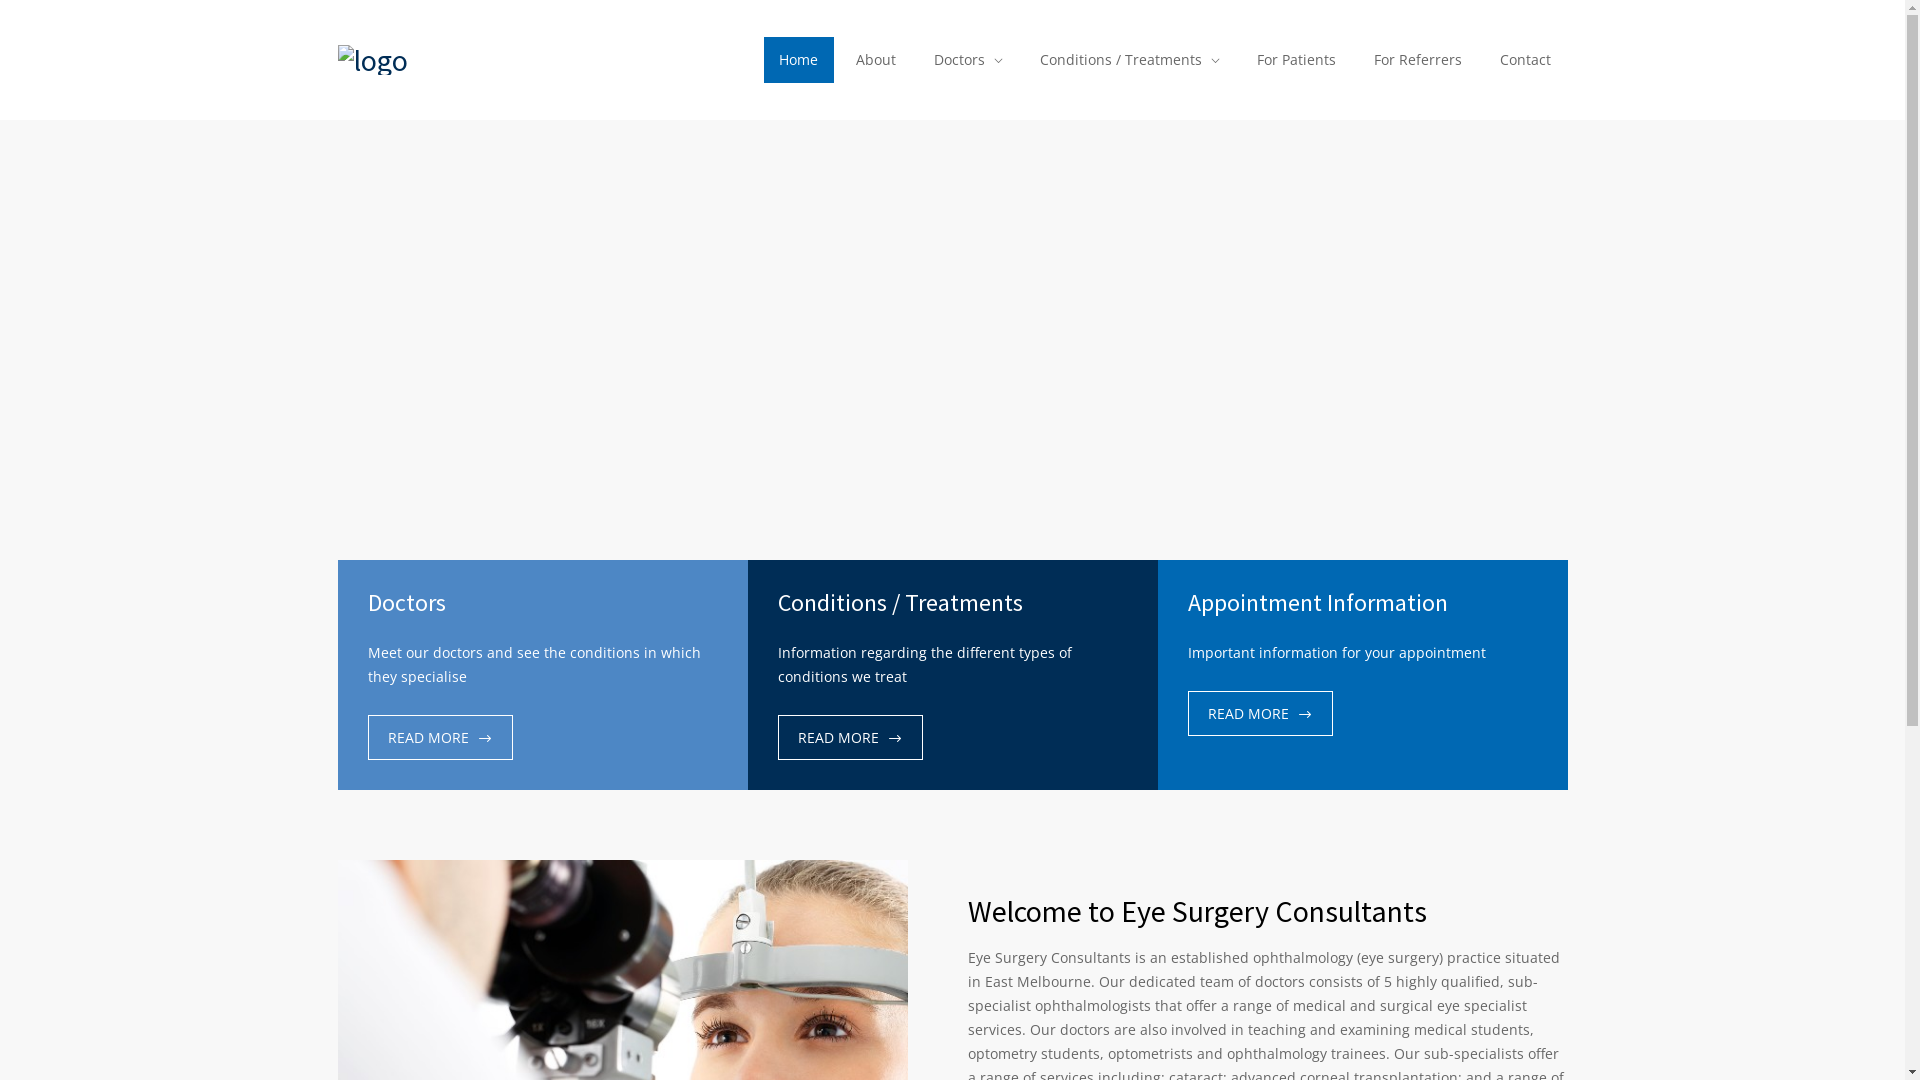 The image size is (1920, 1080). Describe the element at coordinates (876, 60) in the screenshot. I see `About` at that location.